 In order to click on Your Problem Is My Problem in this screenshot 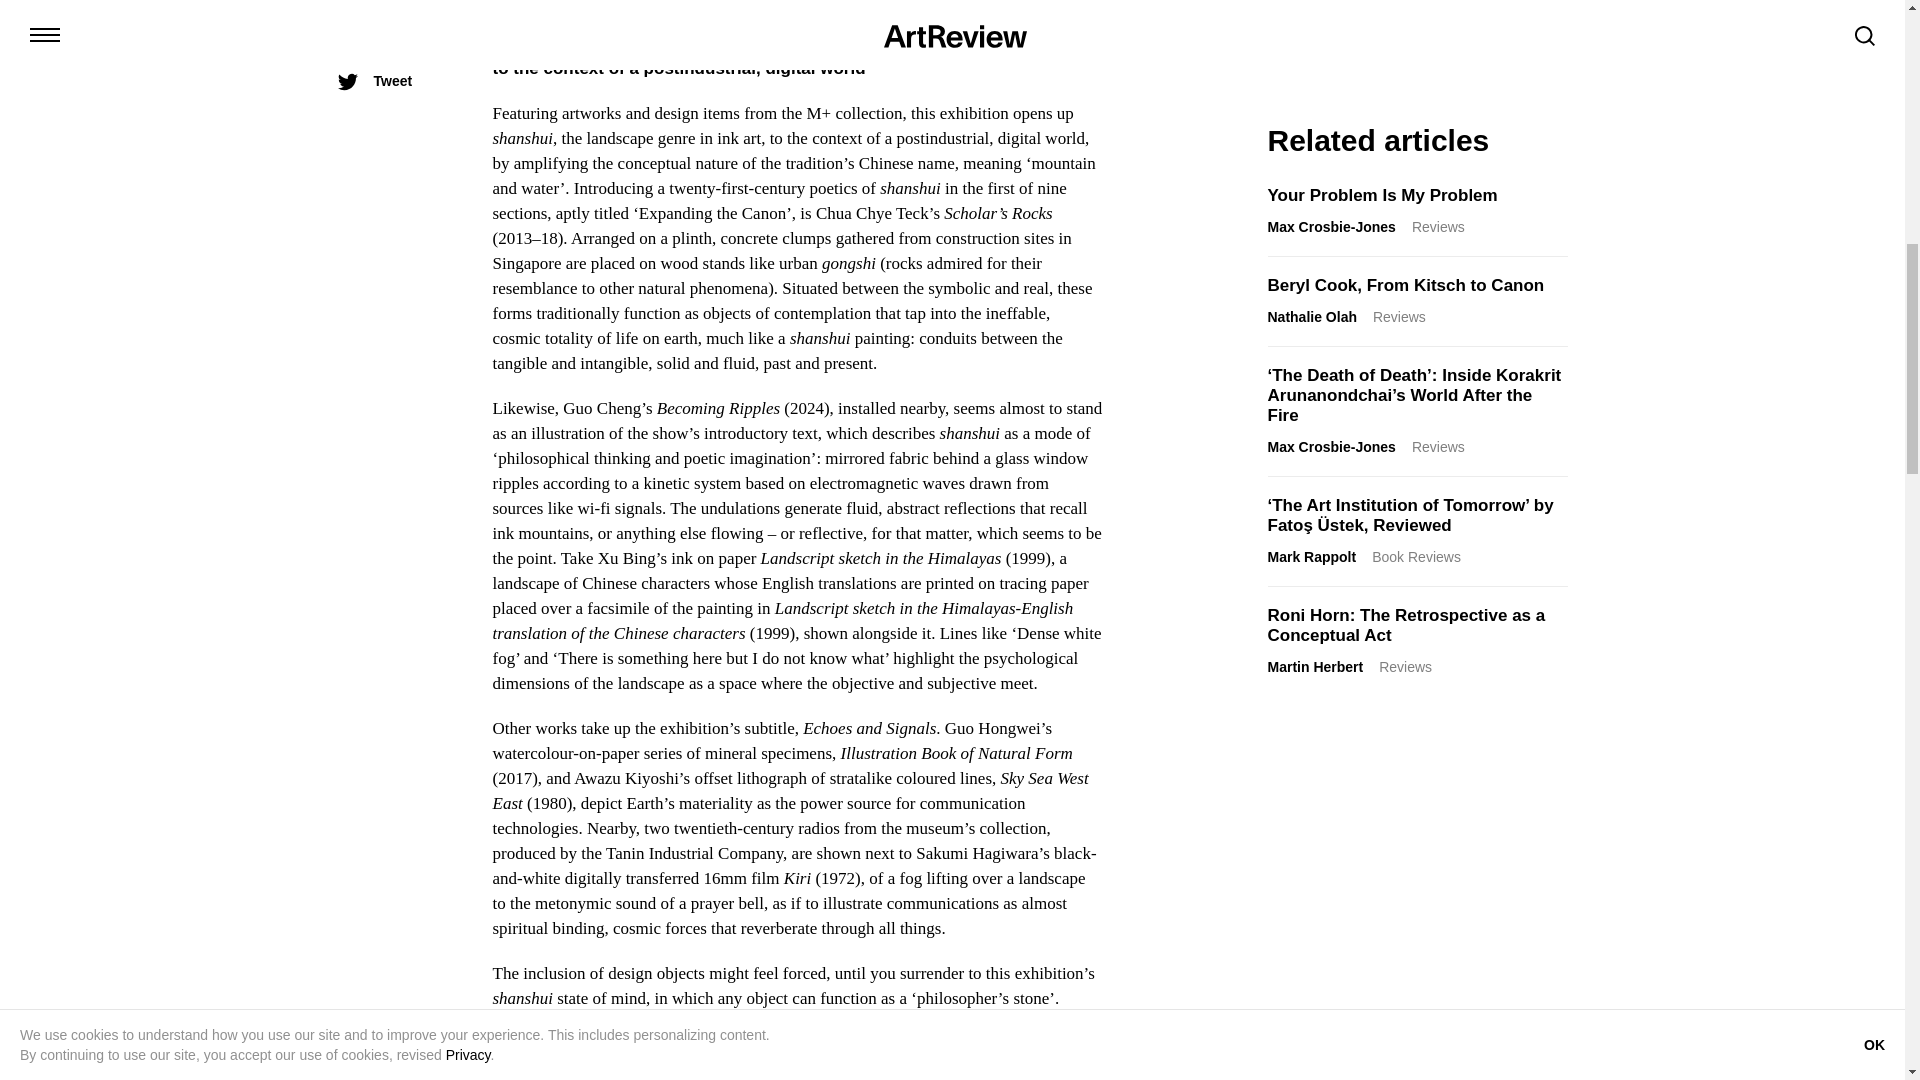, I will do `click(1382, 195)`.